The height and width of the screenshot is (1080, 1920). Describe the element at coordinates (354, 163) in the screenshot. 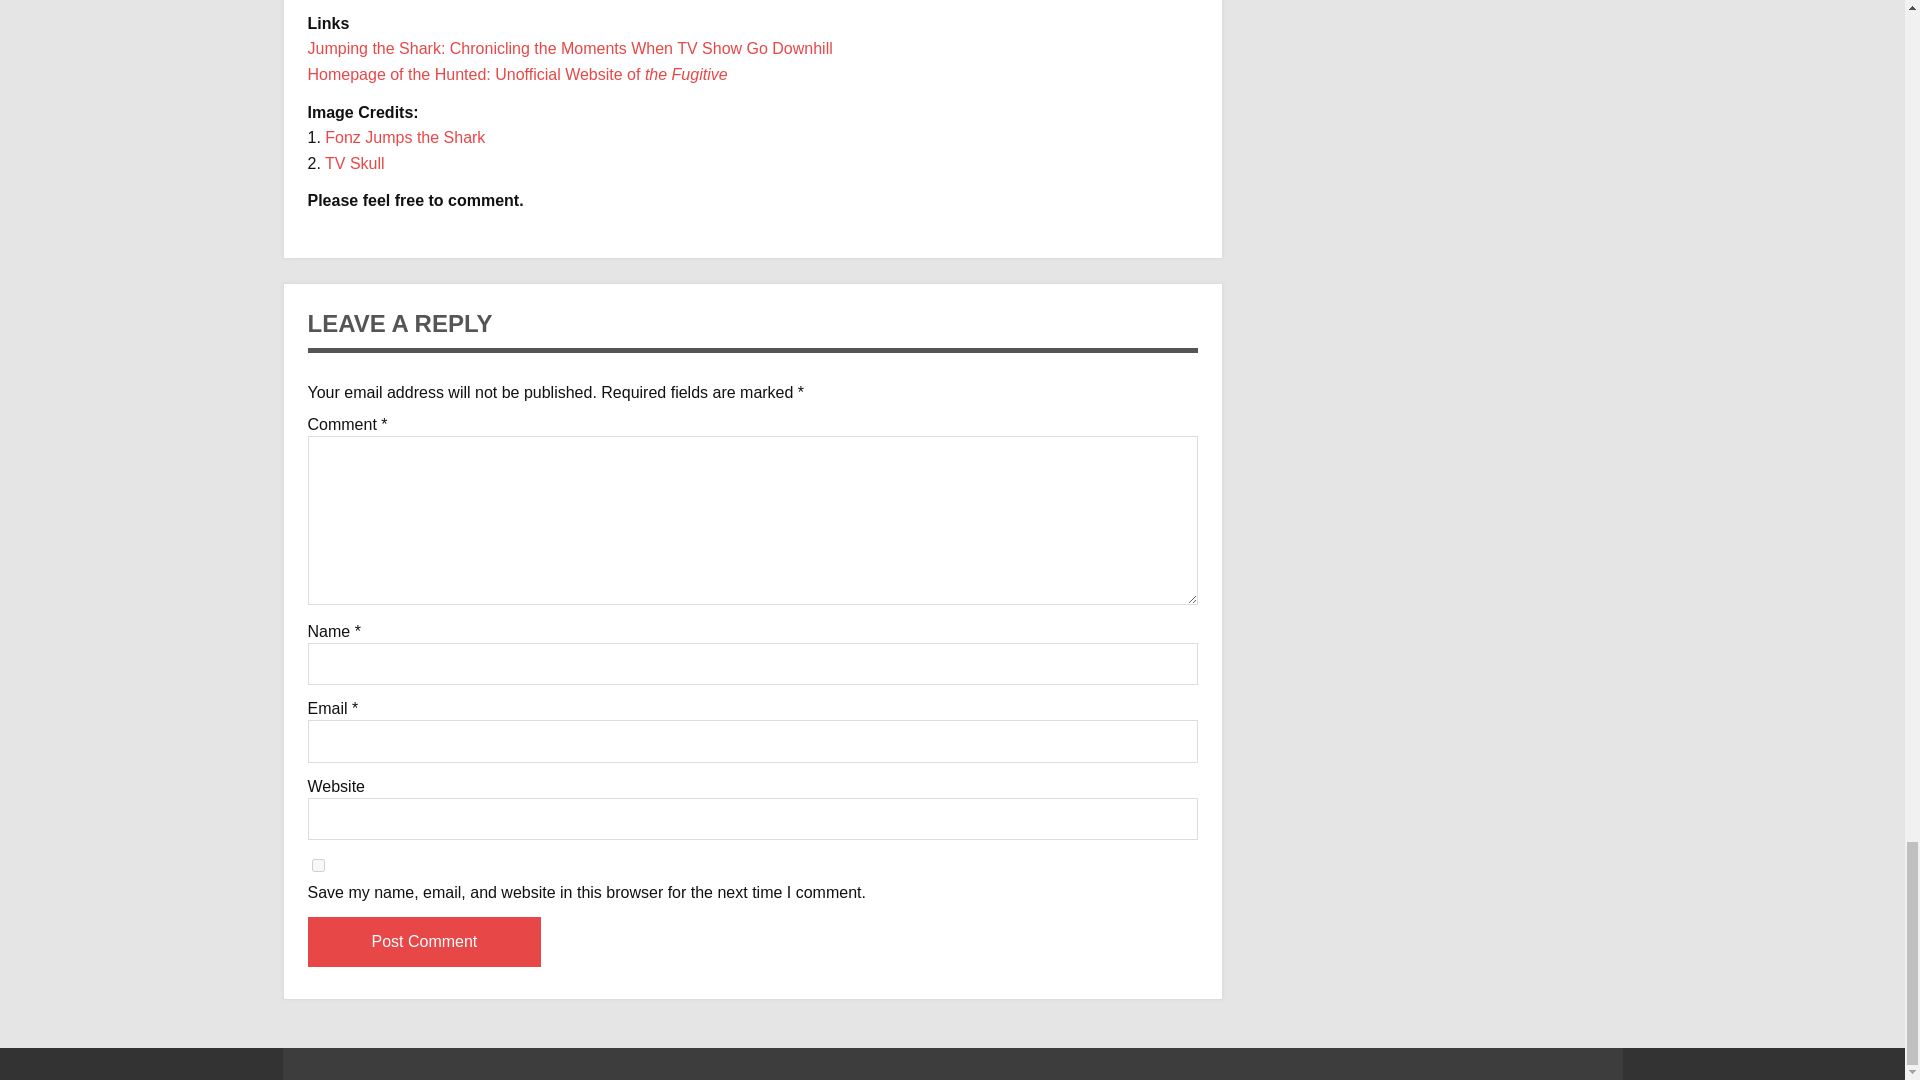

I see `TV Skull` at that location.